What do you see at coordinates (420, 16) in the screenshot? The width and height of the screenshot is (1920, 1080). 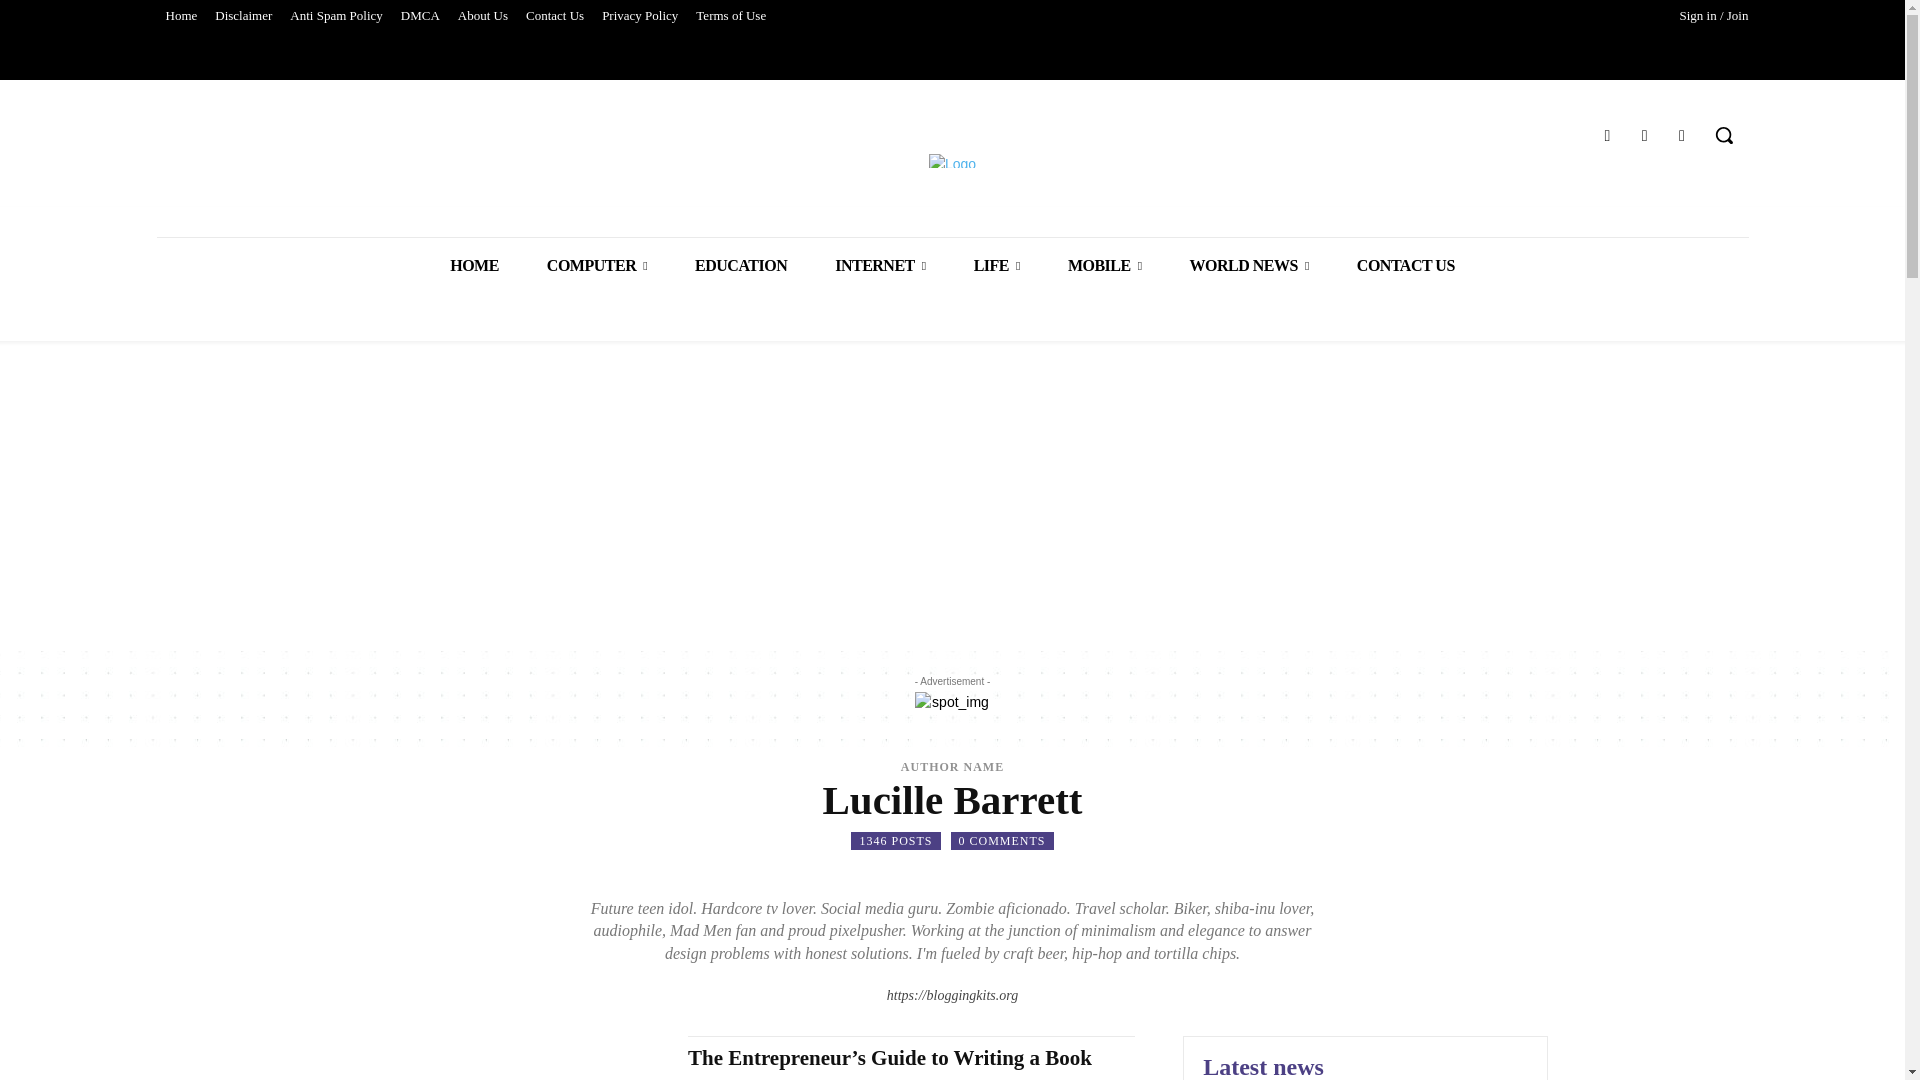 I see `DMCA` at bounding box center [420, 16].